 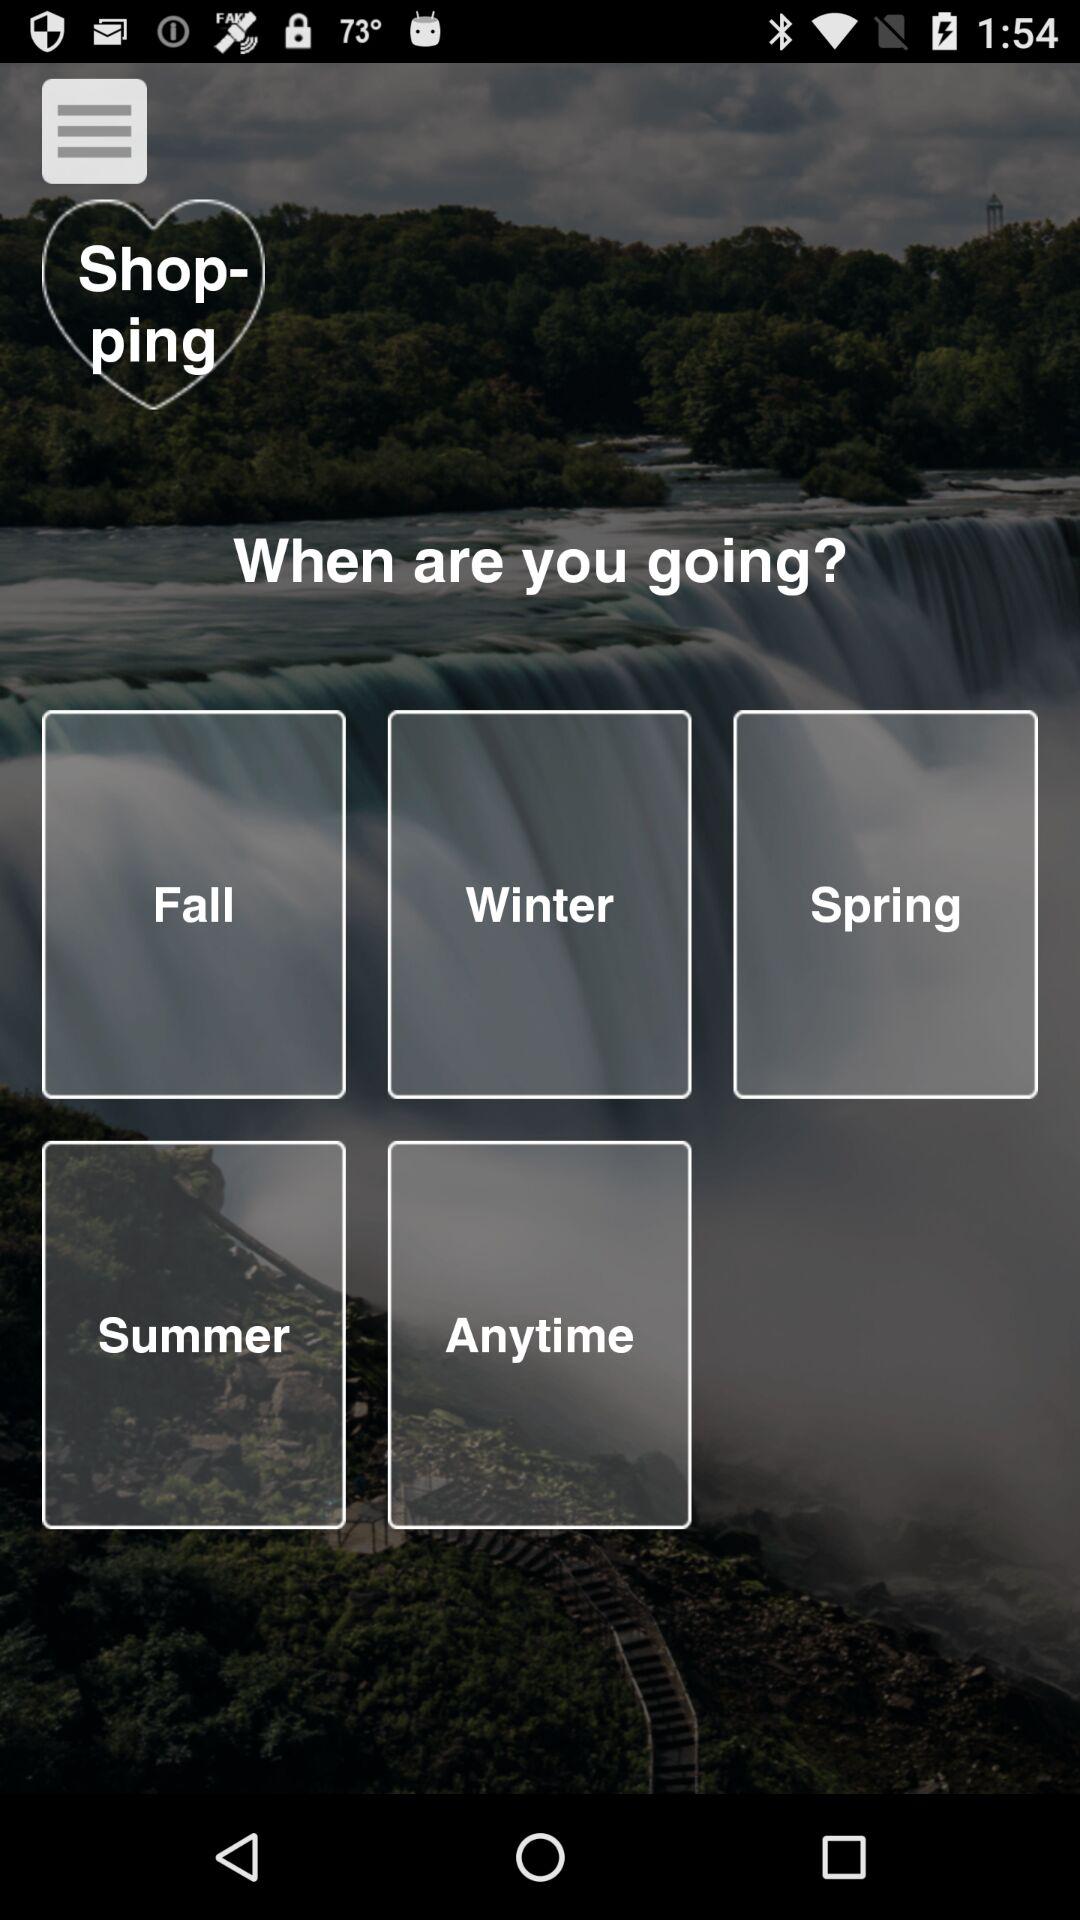 What do you see at coordinates (194, 1334) in the screenshot?
I see `select summer as your shopping choice` at bounding box center [194, 1334].